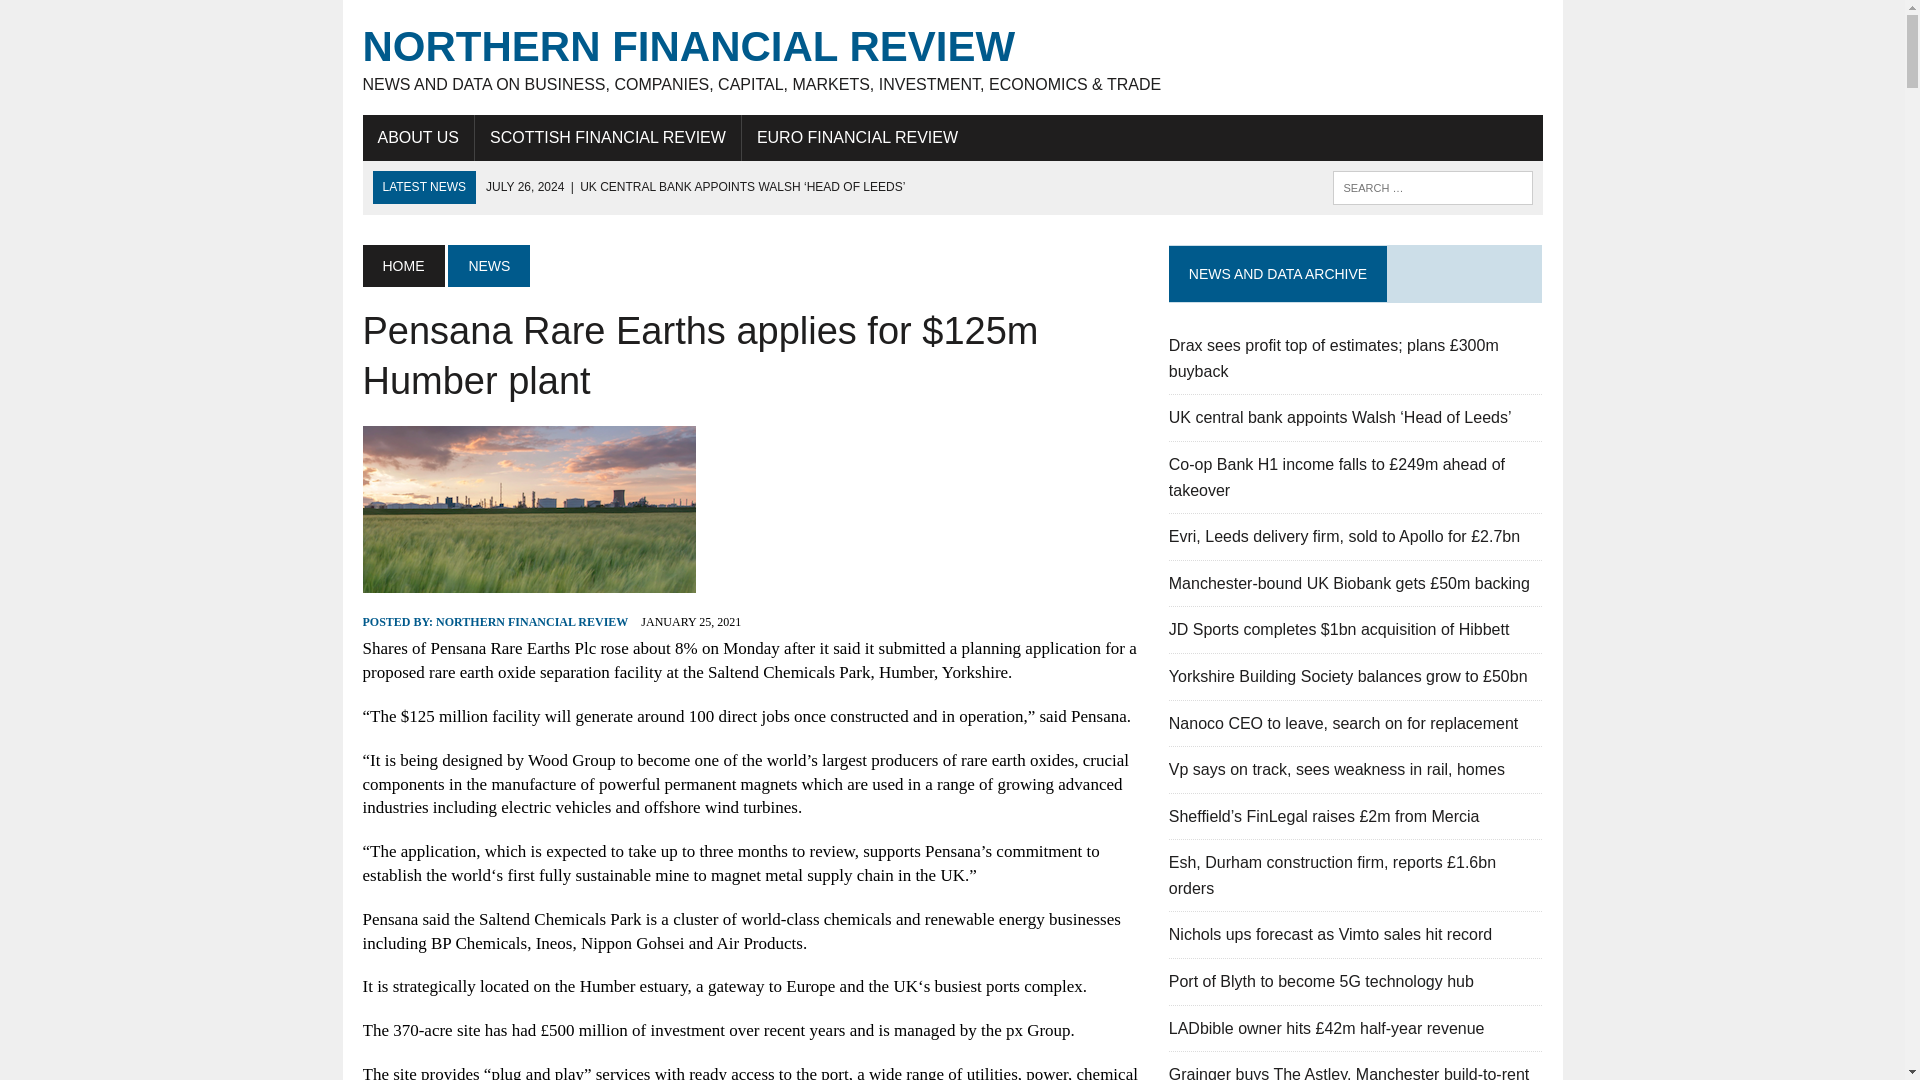 The image size is (1920, 1080). What do you see at coordinates (1344, 723) in the screenshot?
I see `Nanoco CEO to leave, search on for replacement` at bounding box center [1344, 723].